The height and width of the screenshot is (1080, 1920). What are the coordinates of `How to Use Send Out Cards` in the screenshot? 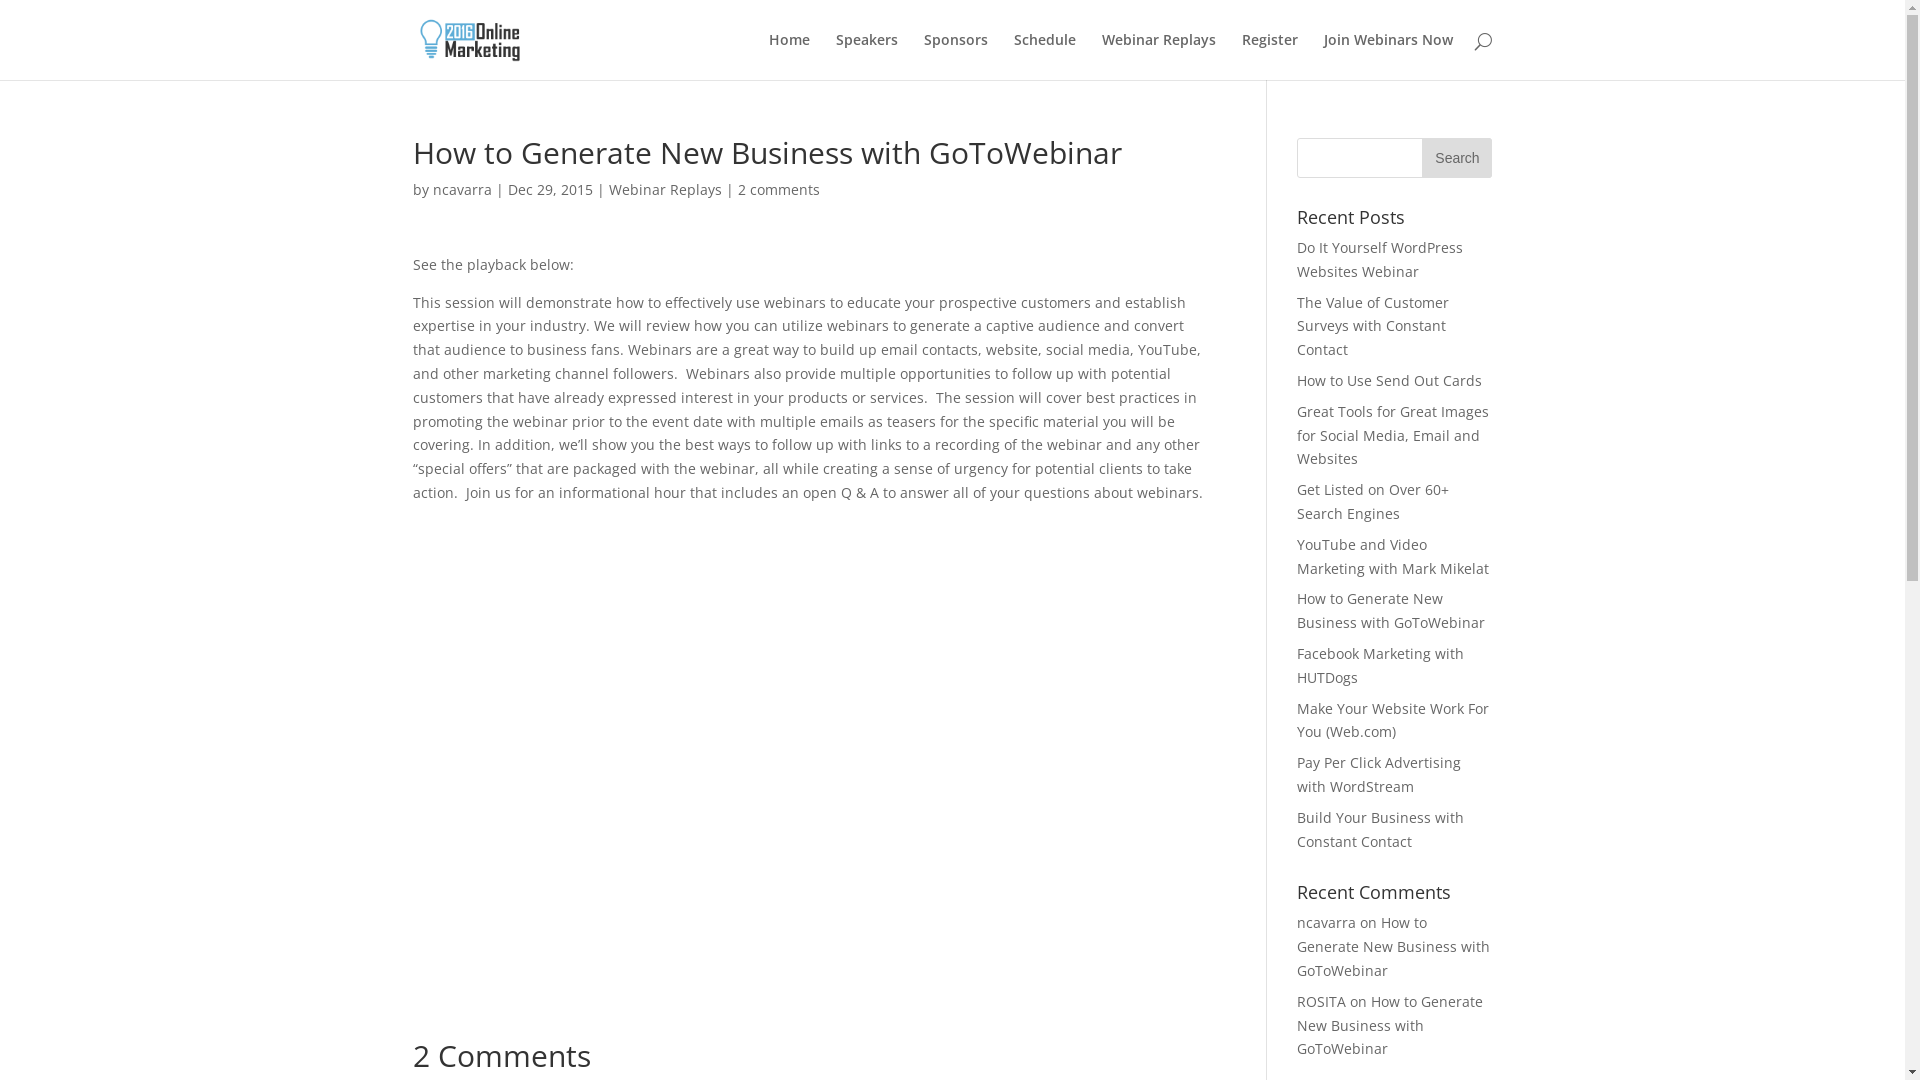 It's located at (1390, 380).